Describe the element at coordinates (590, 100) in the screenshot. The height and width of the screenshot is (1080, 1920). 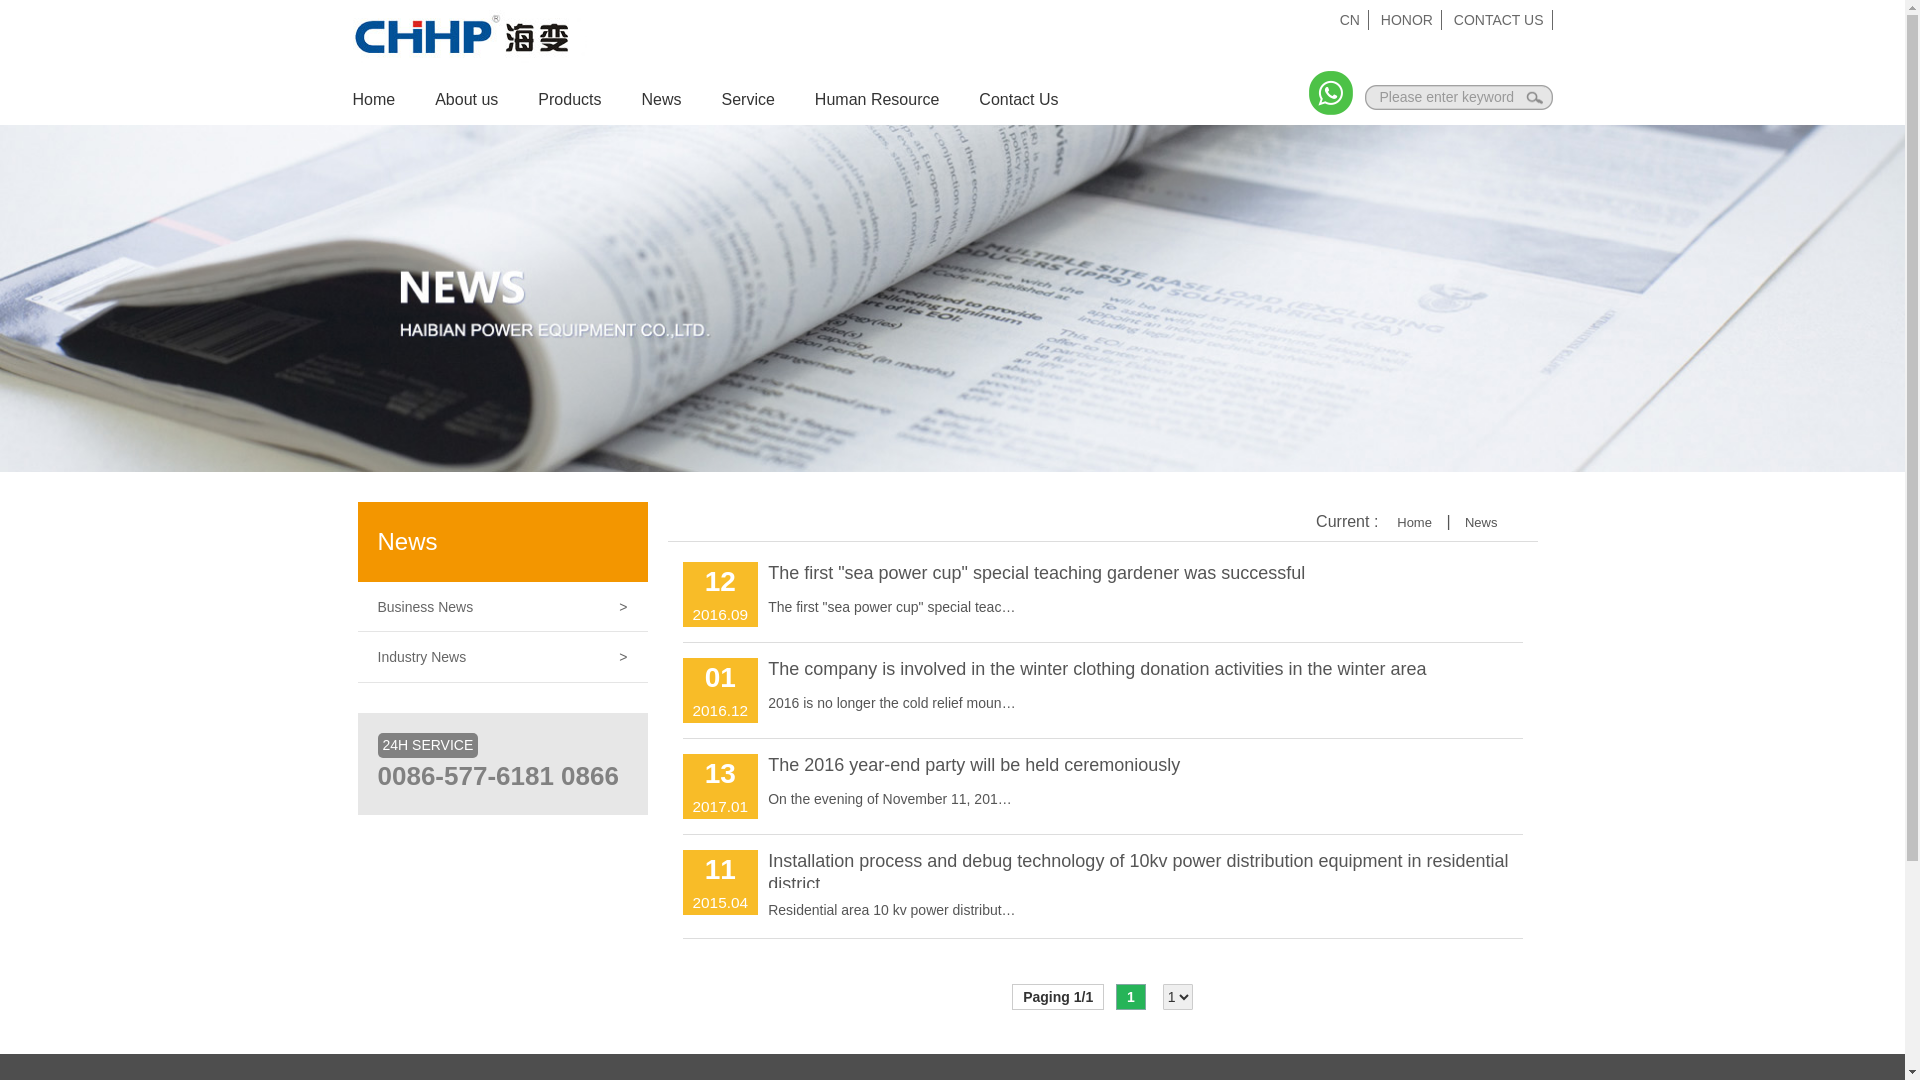
I see `Products` at that location.